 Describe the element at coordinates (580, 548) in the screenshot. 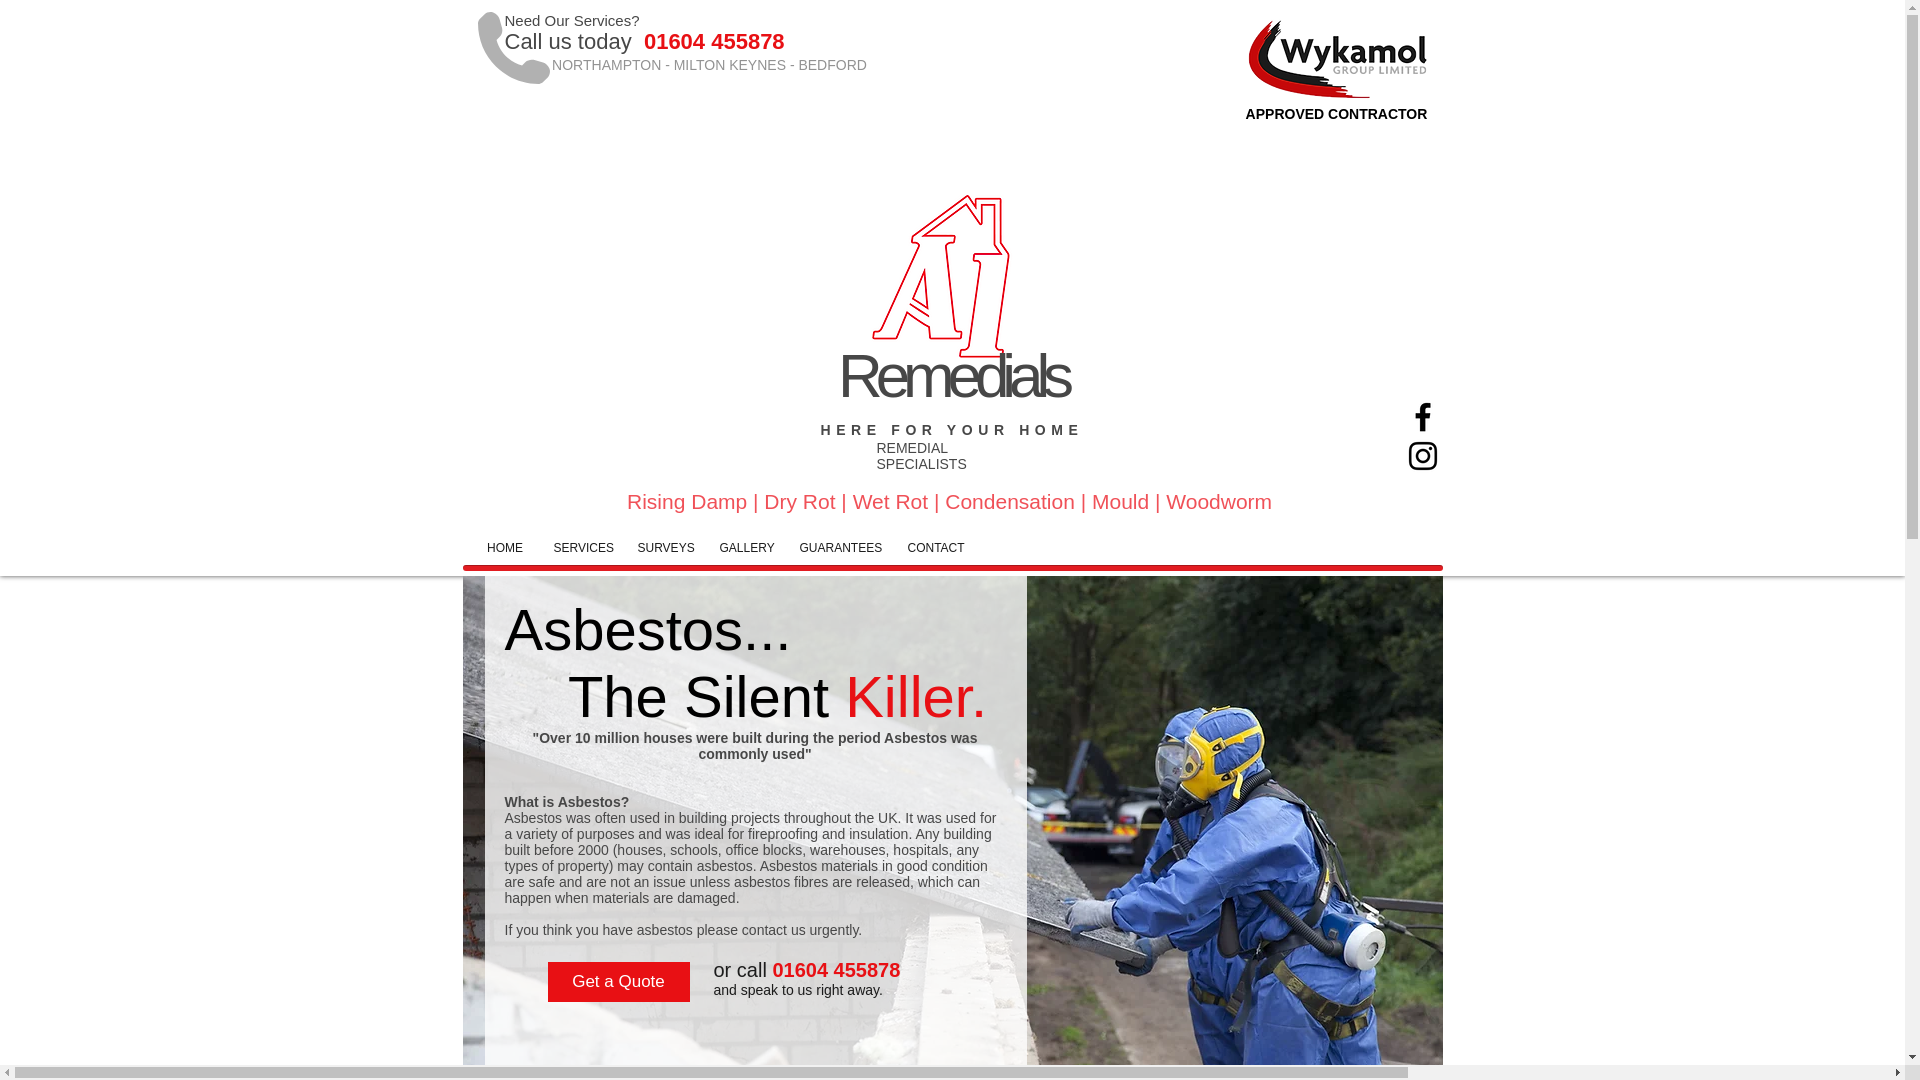

I see `SERVICES` at that location.